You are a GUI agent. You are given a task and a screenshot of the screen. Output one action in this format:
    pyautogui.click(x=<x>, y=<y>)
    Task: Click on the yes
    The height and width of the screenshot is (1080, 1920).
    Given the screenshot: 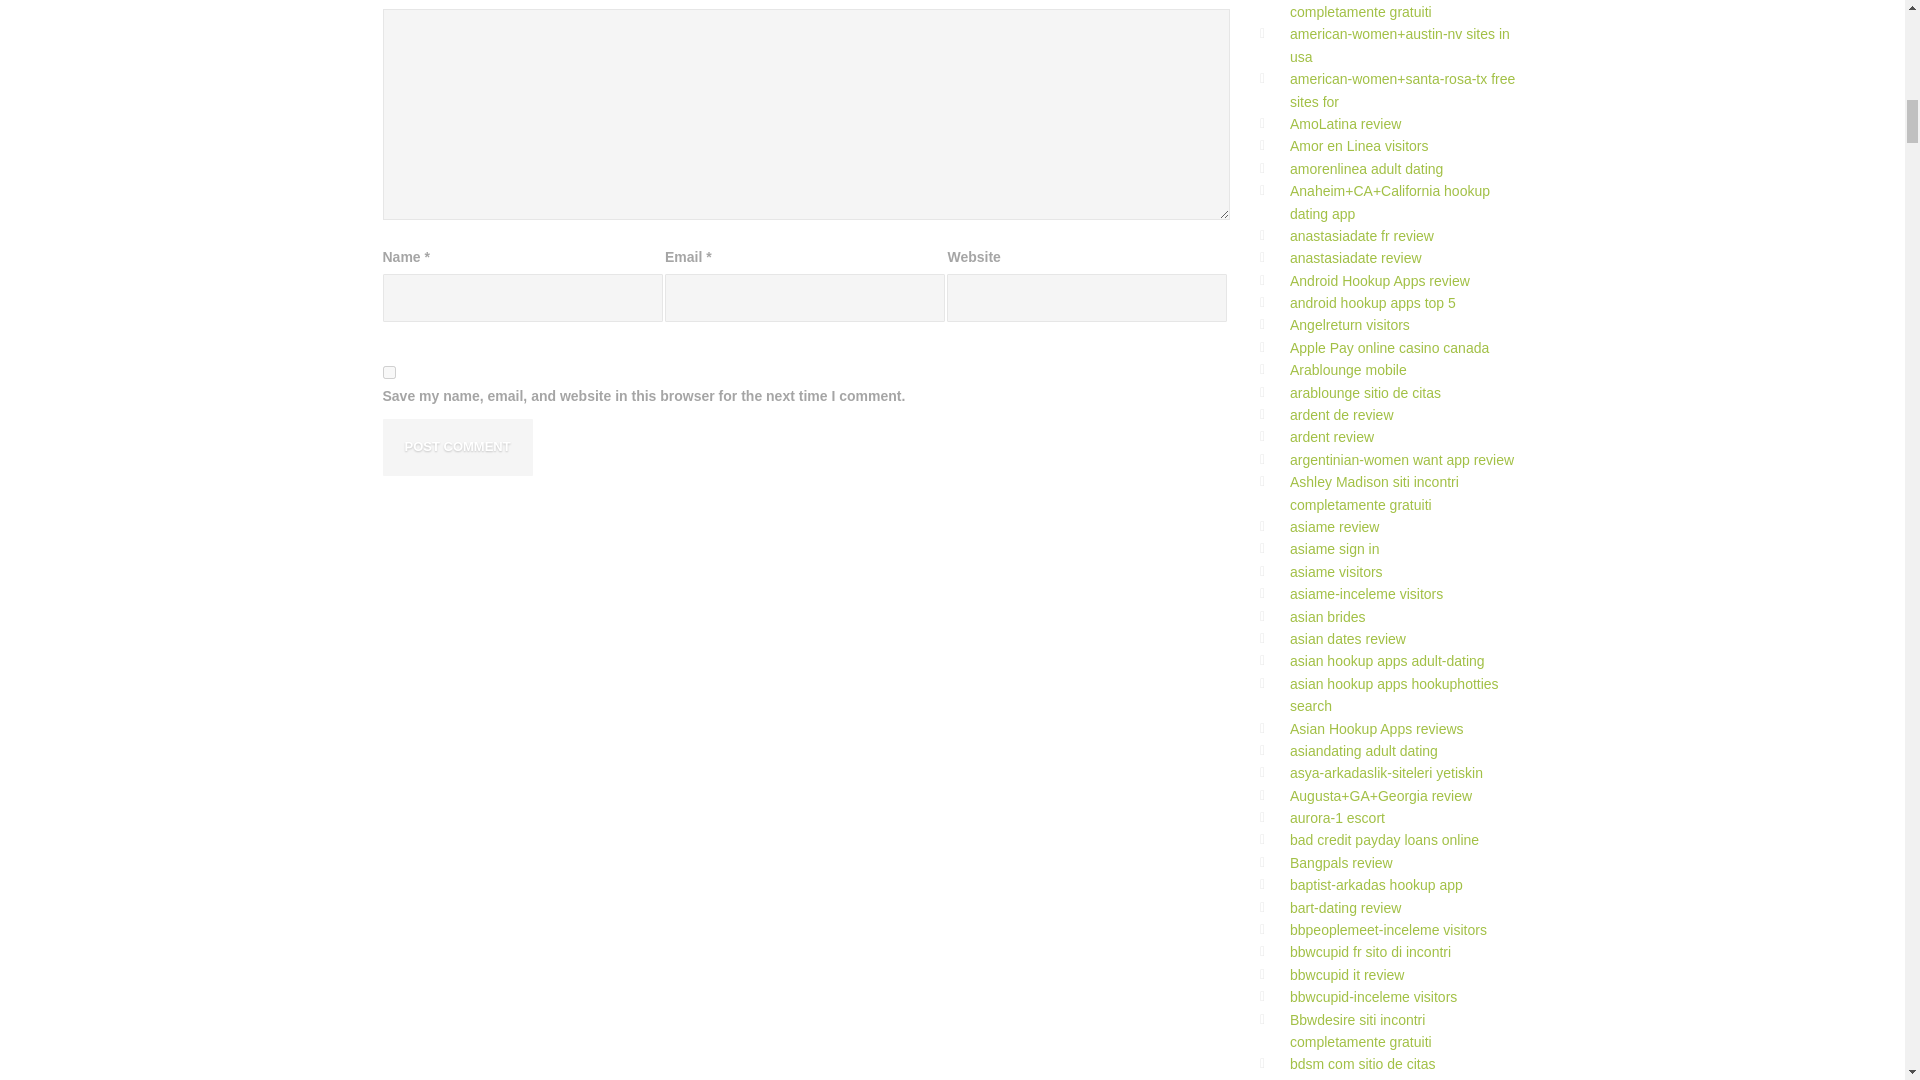 What is the action you would take?
    pyautogui.click(x=388, y=372)
    